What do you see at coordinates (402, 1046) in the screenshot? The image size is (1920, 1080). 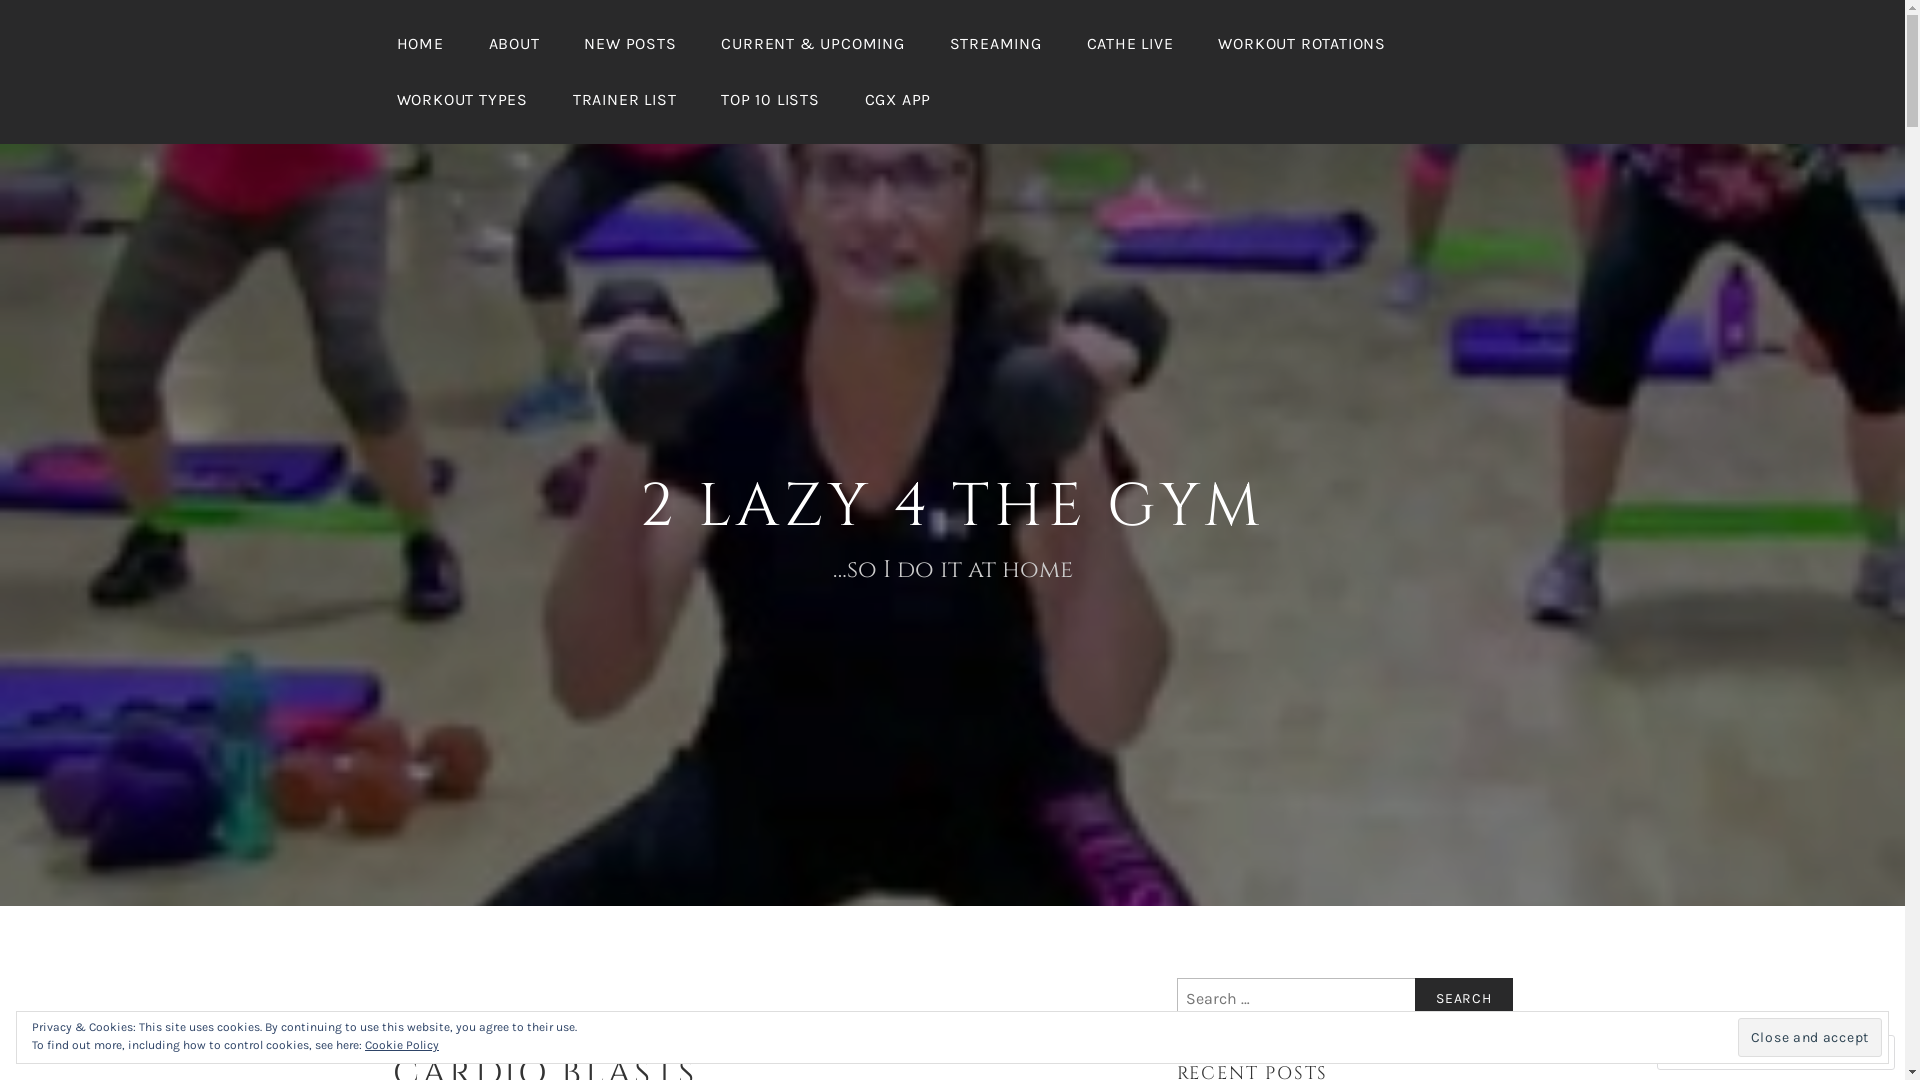 I see `Cookie Policy` at bounding box center [402, 1046].